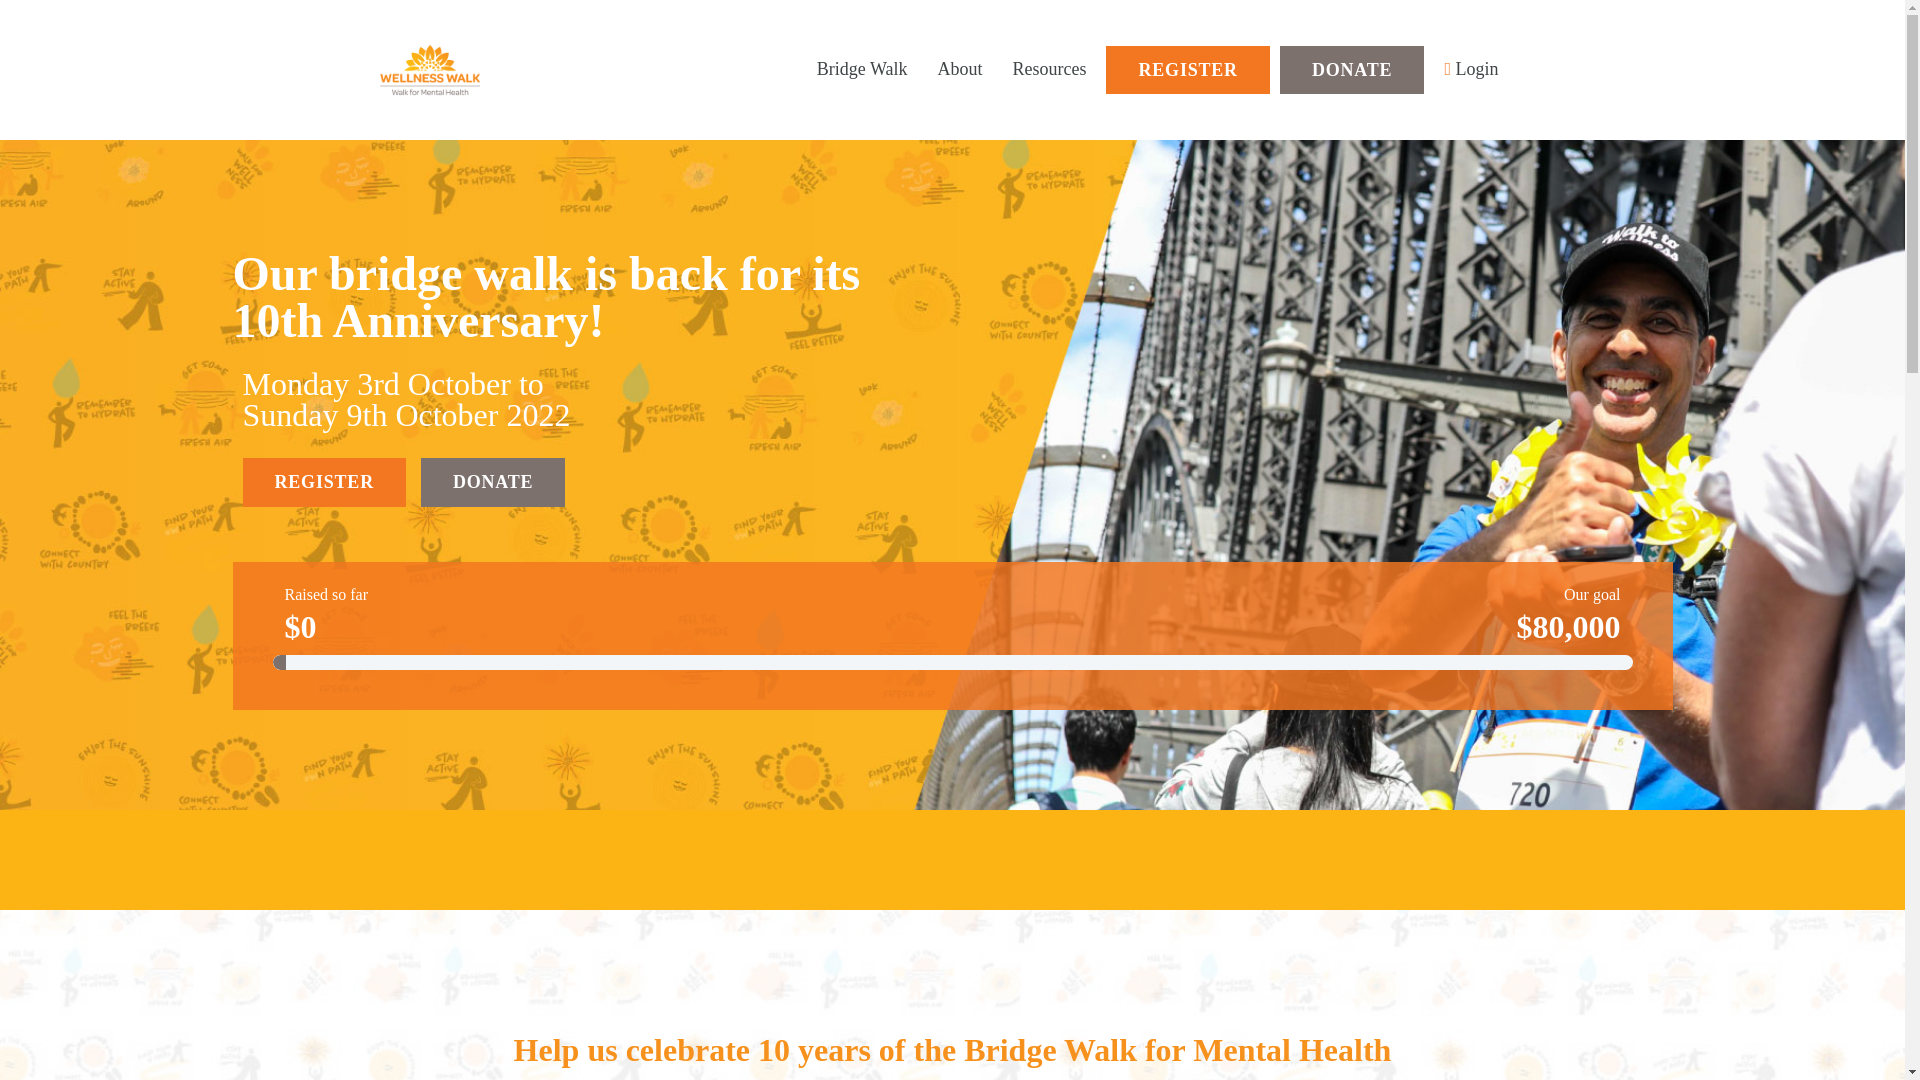  Describe the element at coordinates (862, 70) in the screenshot. I see `Bridge Walk` at that location.